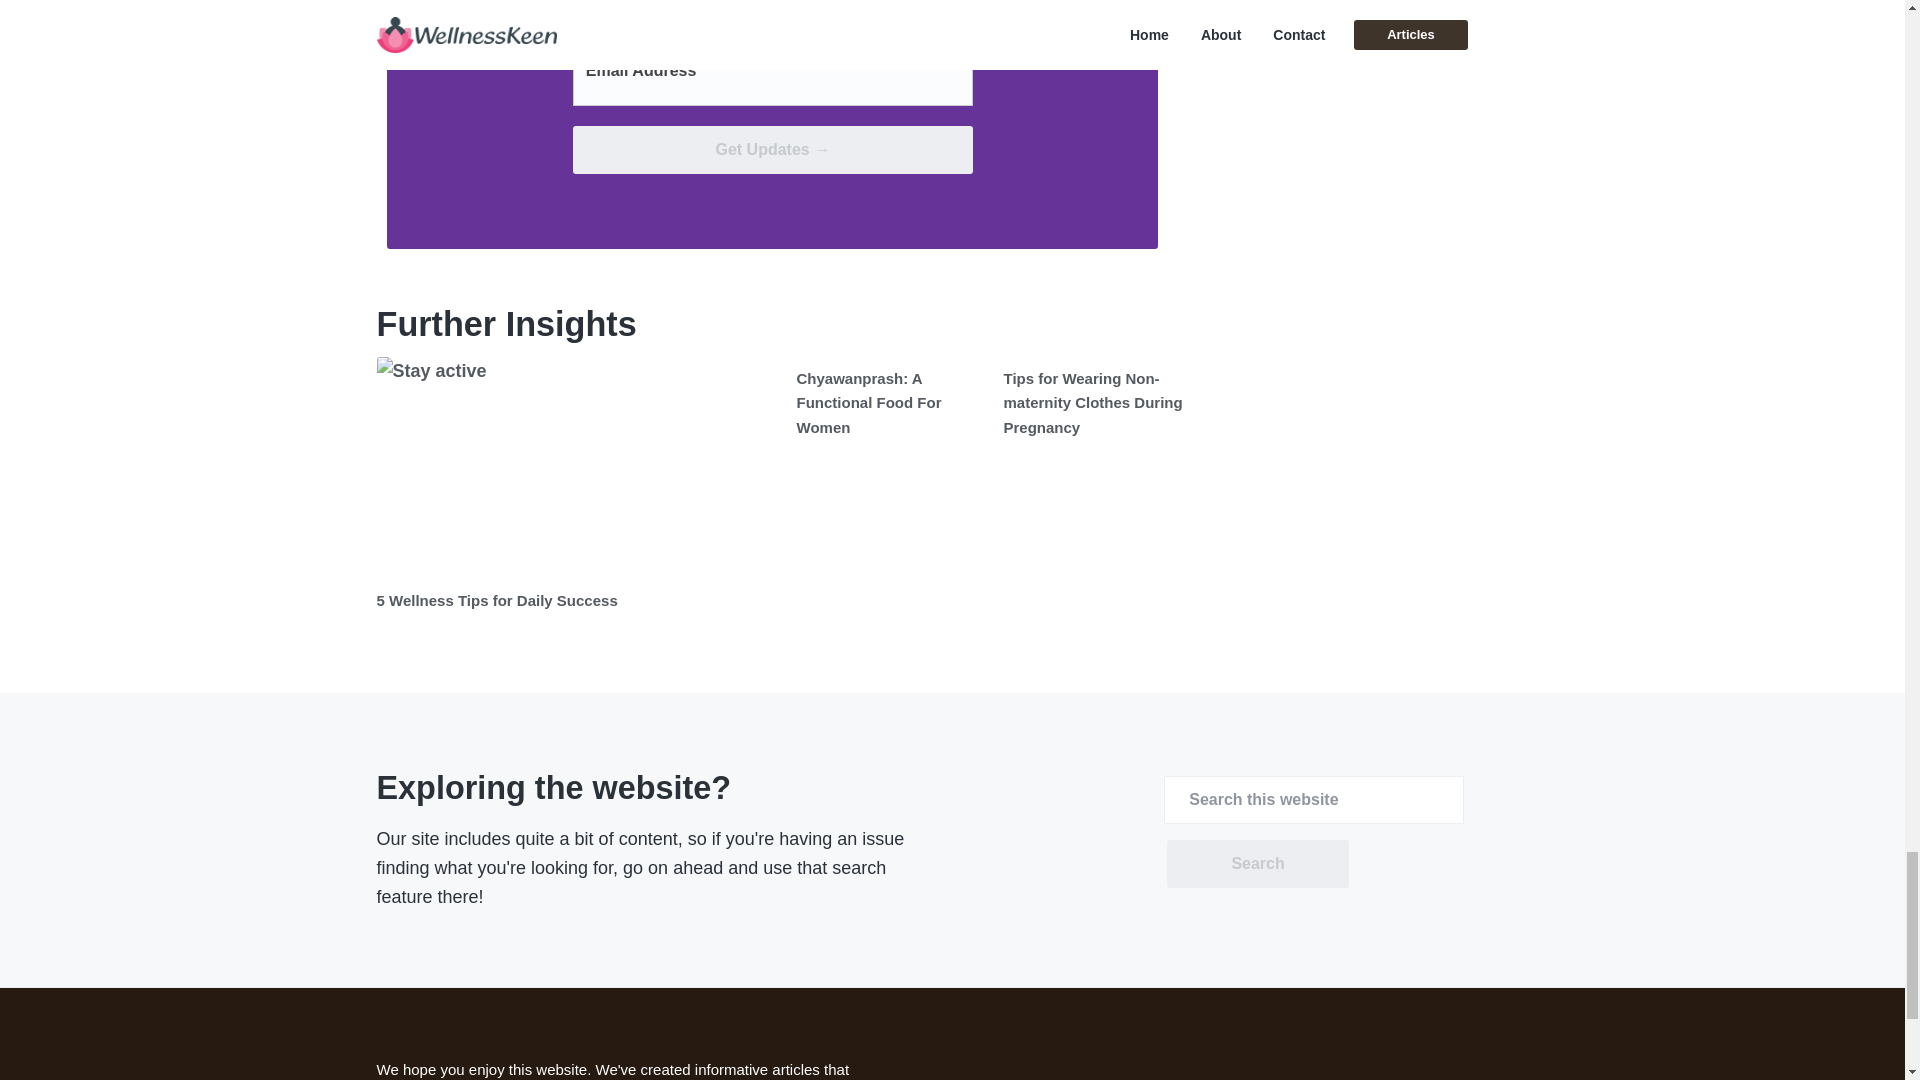 The height and width of the screenshot is (1080, 1920). What do you see at coordinates (576, 468) in the screenshot?
I see `Permanent Link to 5 Wellness Tips for Daily Success` at bounding box center [576, 468].